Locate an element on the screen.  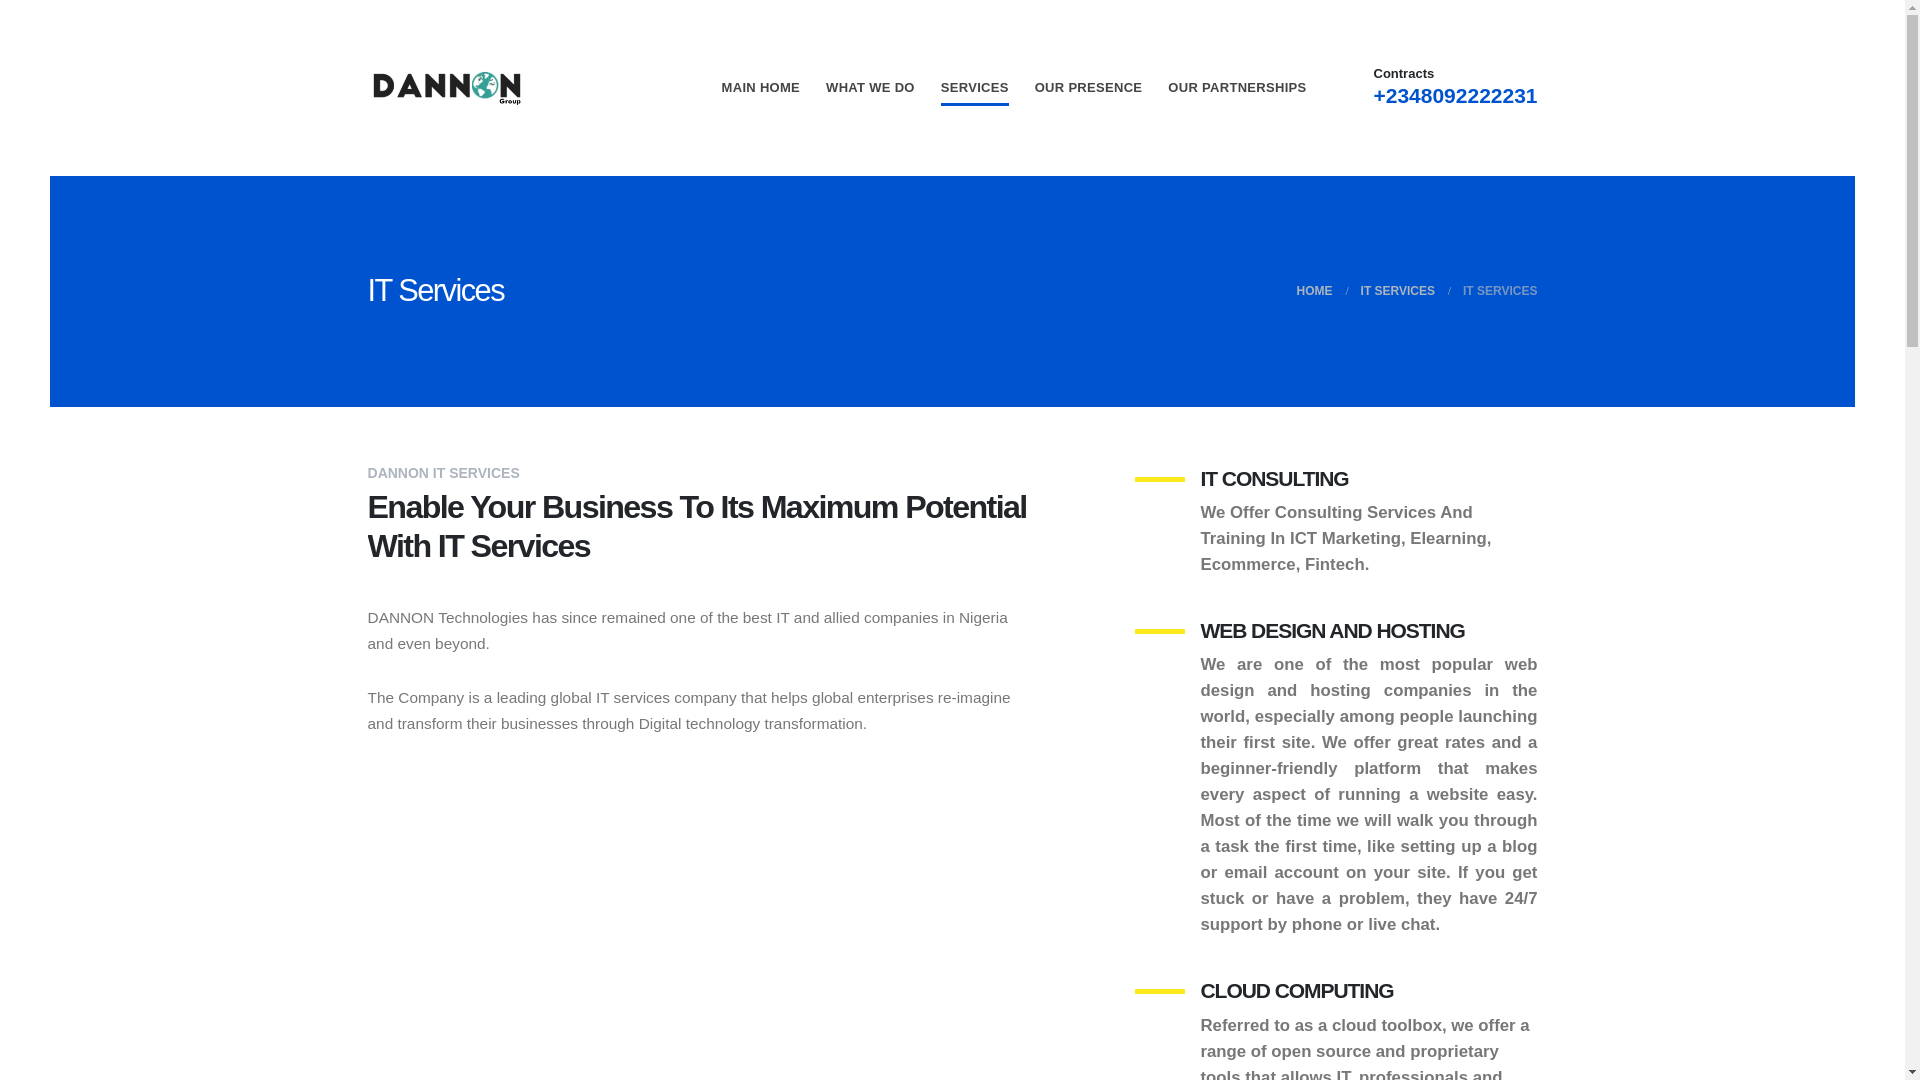
OUR PARTNERSHIPS is located at coordinates (1237, 88).